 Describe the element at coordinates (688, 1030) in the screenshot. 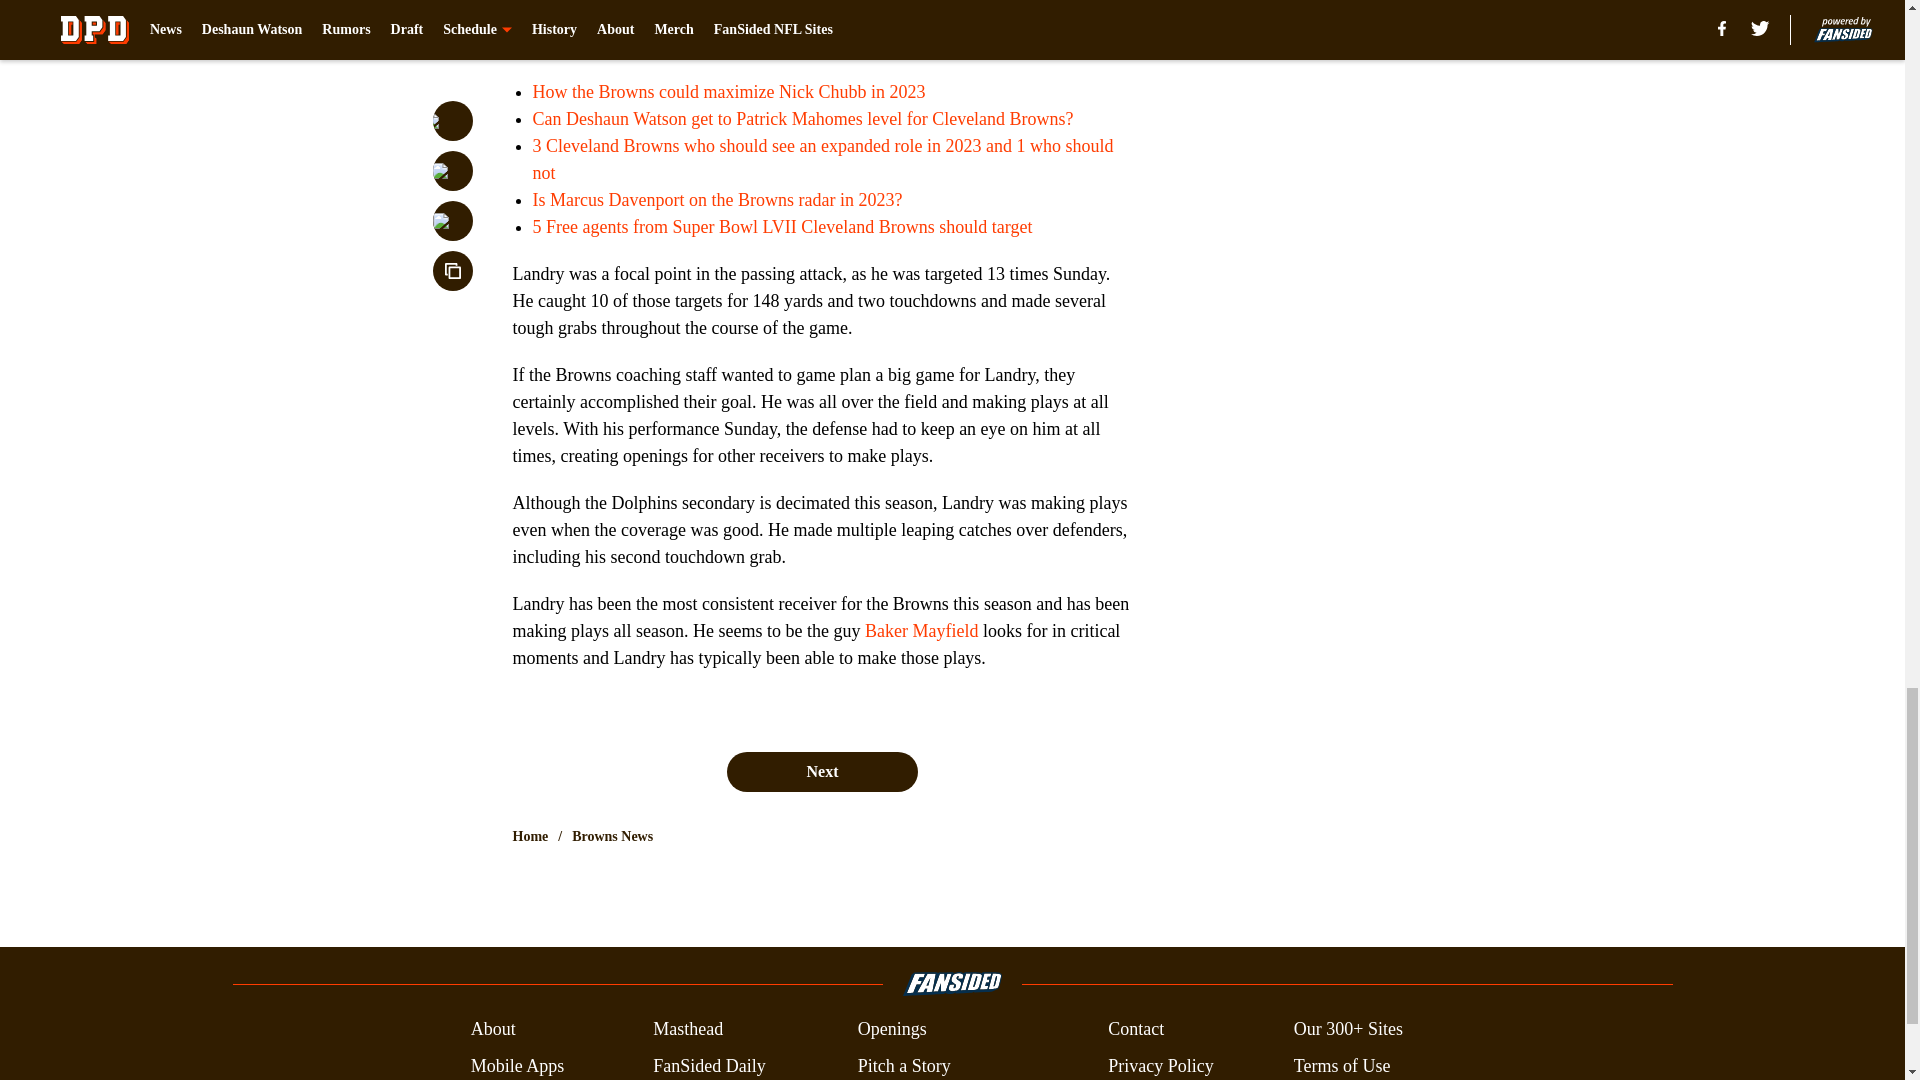

I see `Masthead` at that location.